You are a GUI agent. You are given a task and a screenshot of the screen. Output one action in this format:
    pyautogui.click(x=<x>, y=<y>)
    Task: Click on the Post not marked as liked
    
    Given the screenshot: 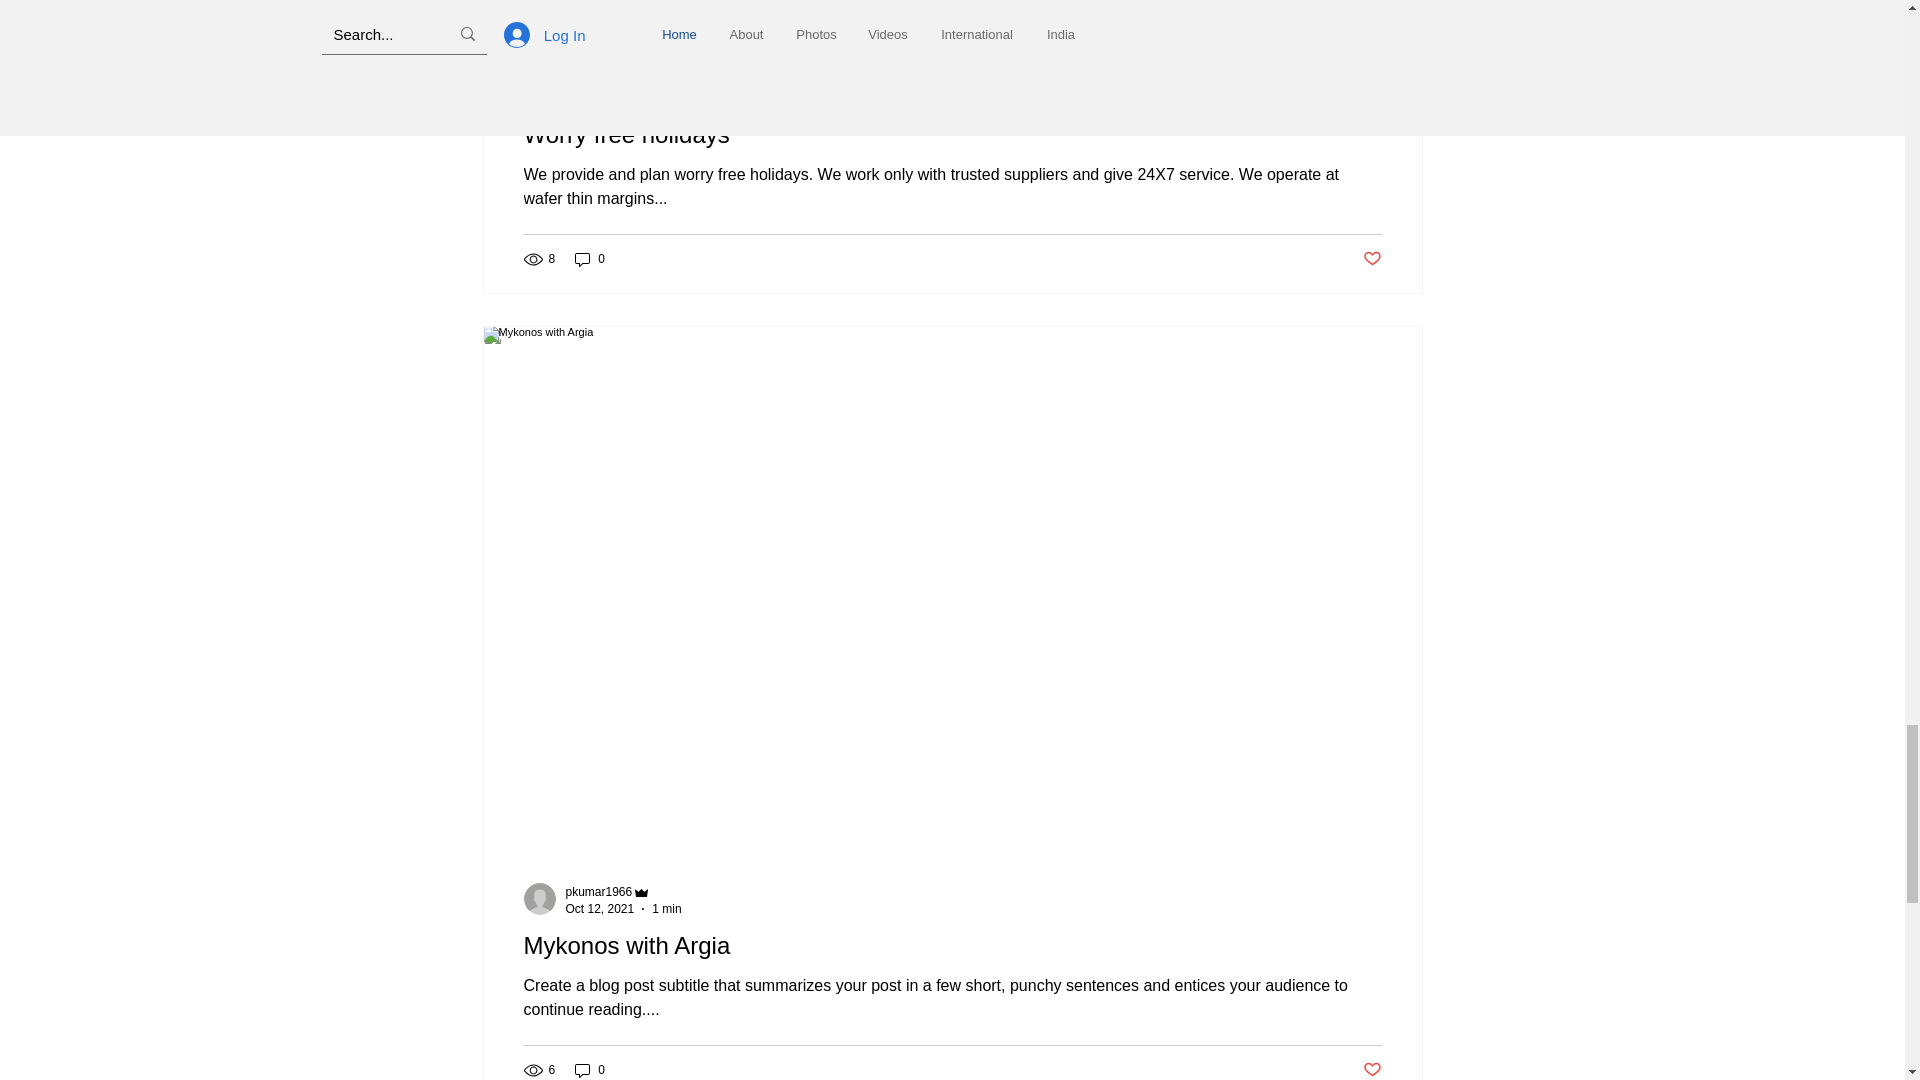 What is the action you would take?
    pyautogui.click(x=1370, y=260)
    